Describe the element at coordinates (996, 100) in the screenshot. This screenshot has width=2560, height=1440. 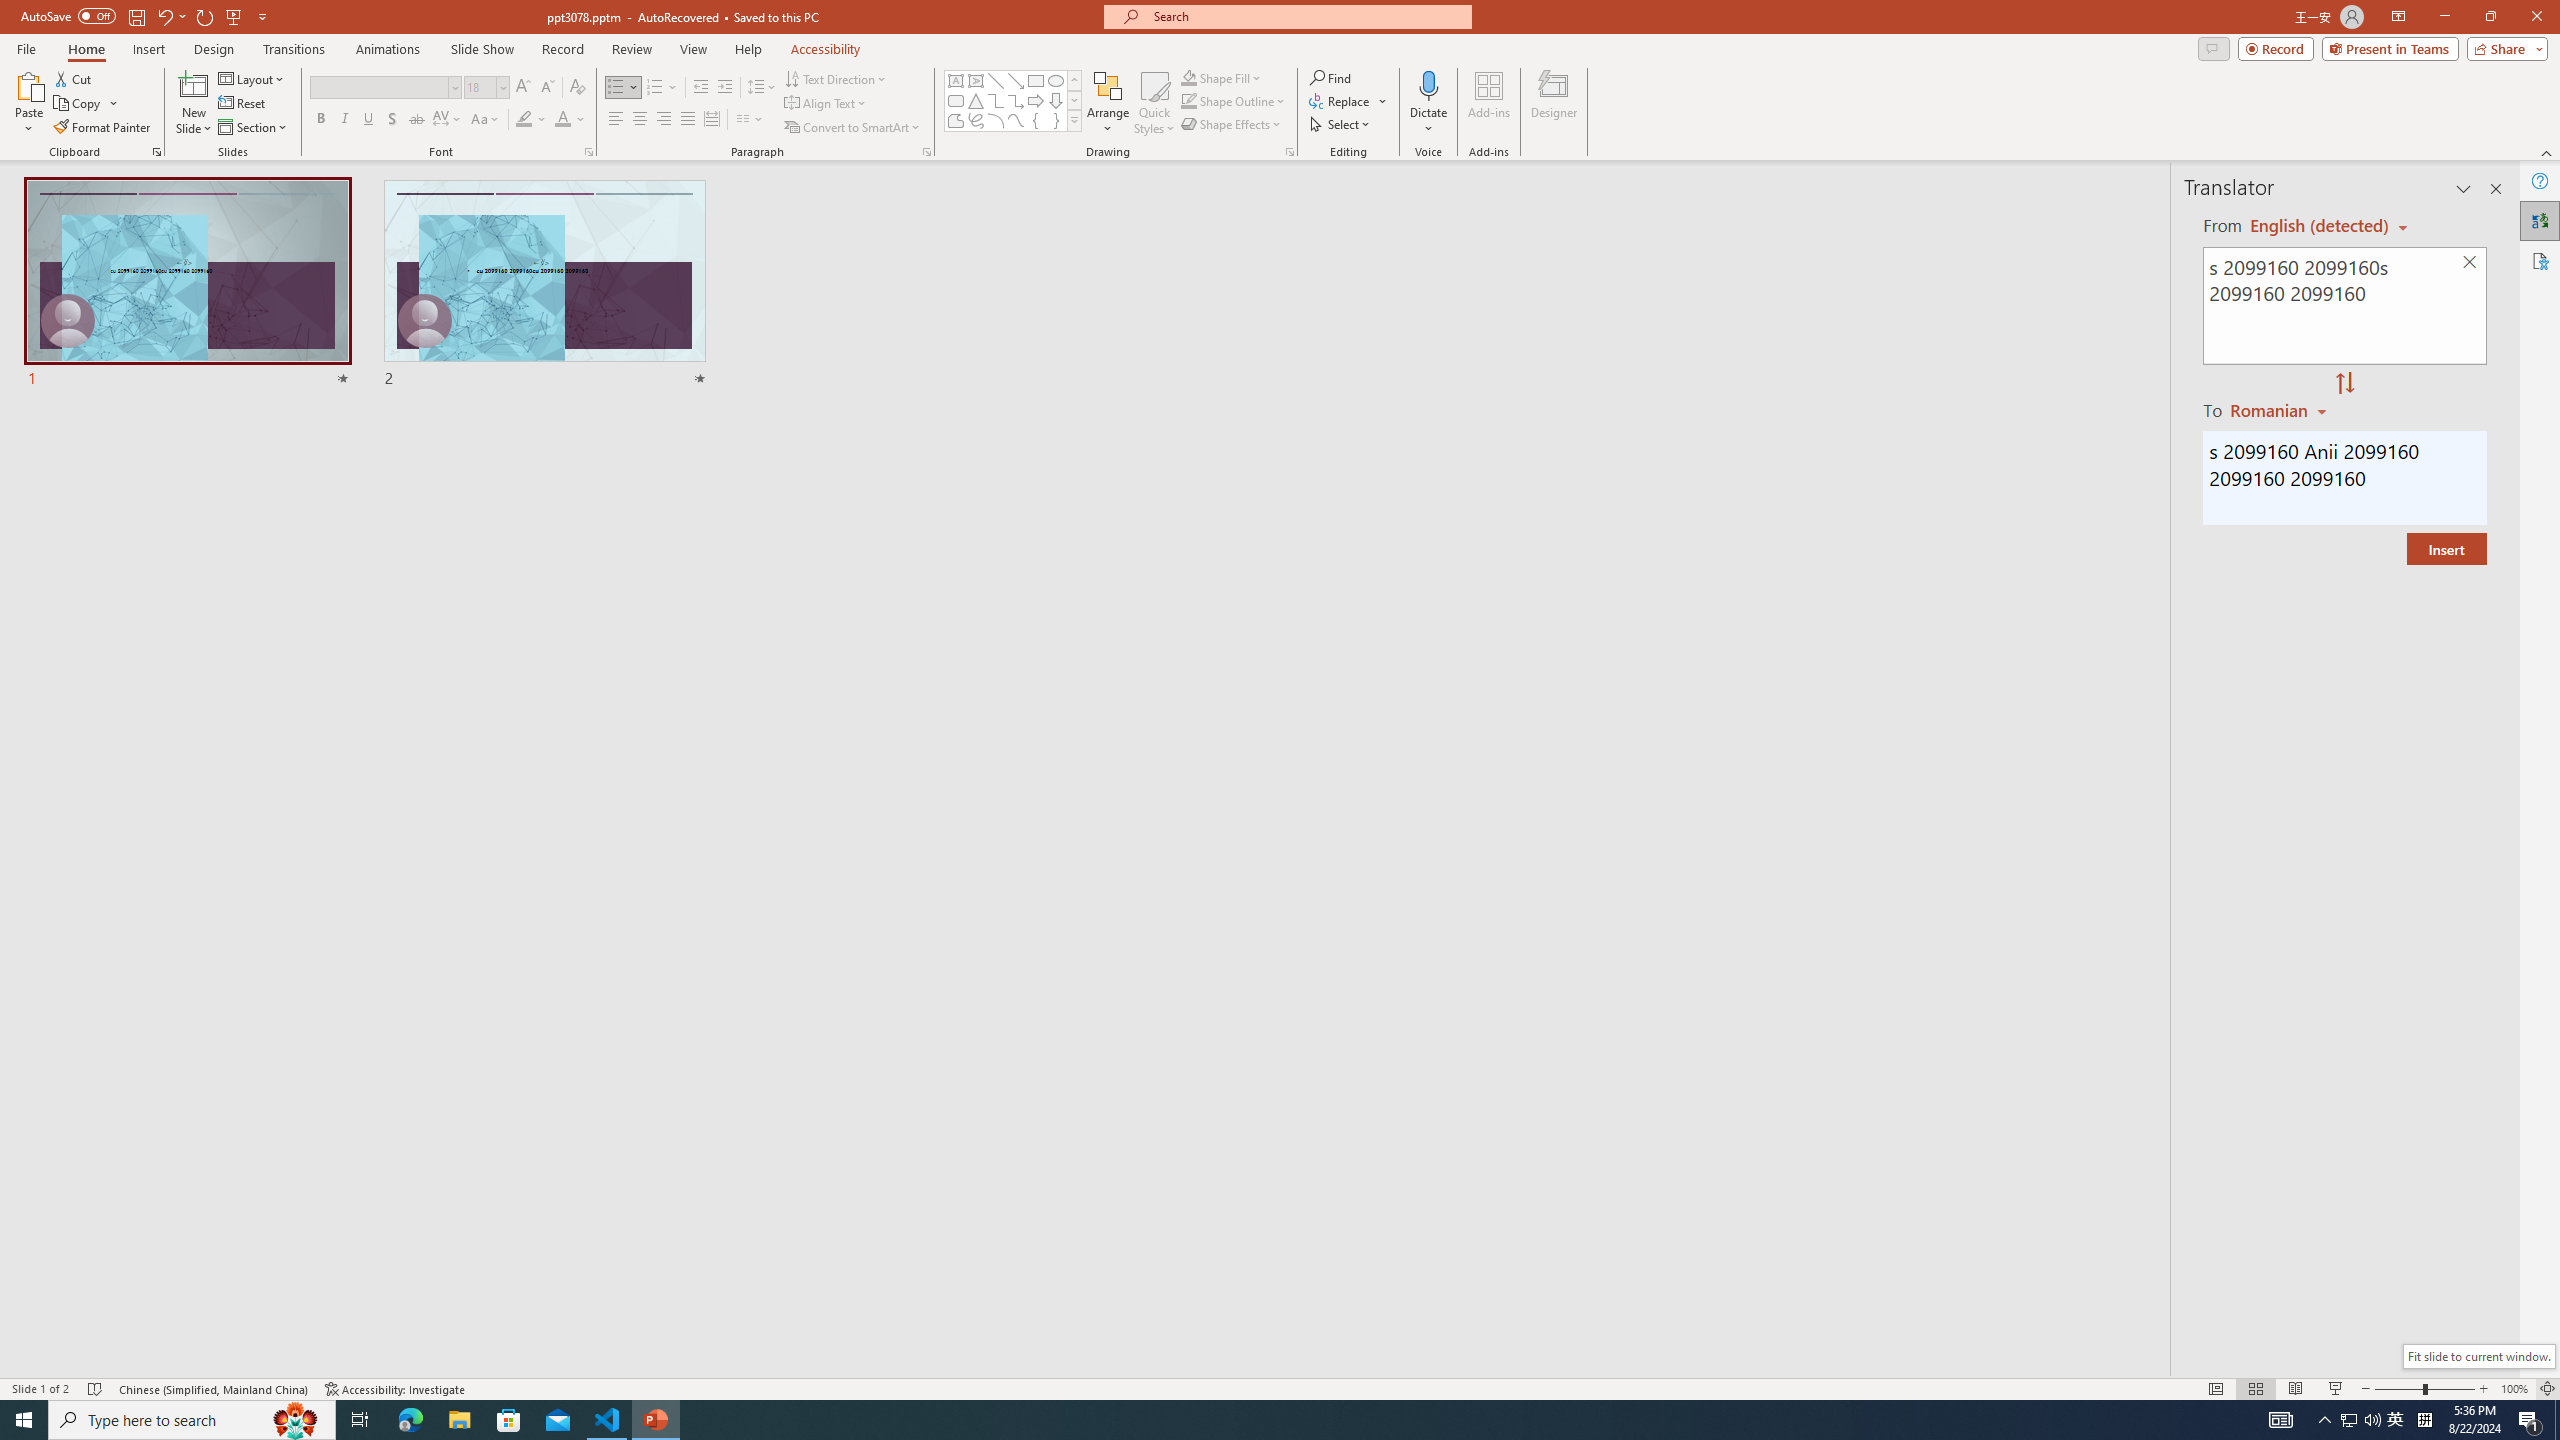
I see `Connector: Elbow` at that location.